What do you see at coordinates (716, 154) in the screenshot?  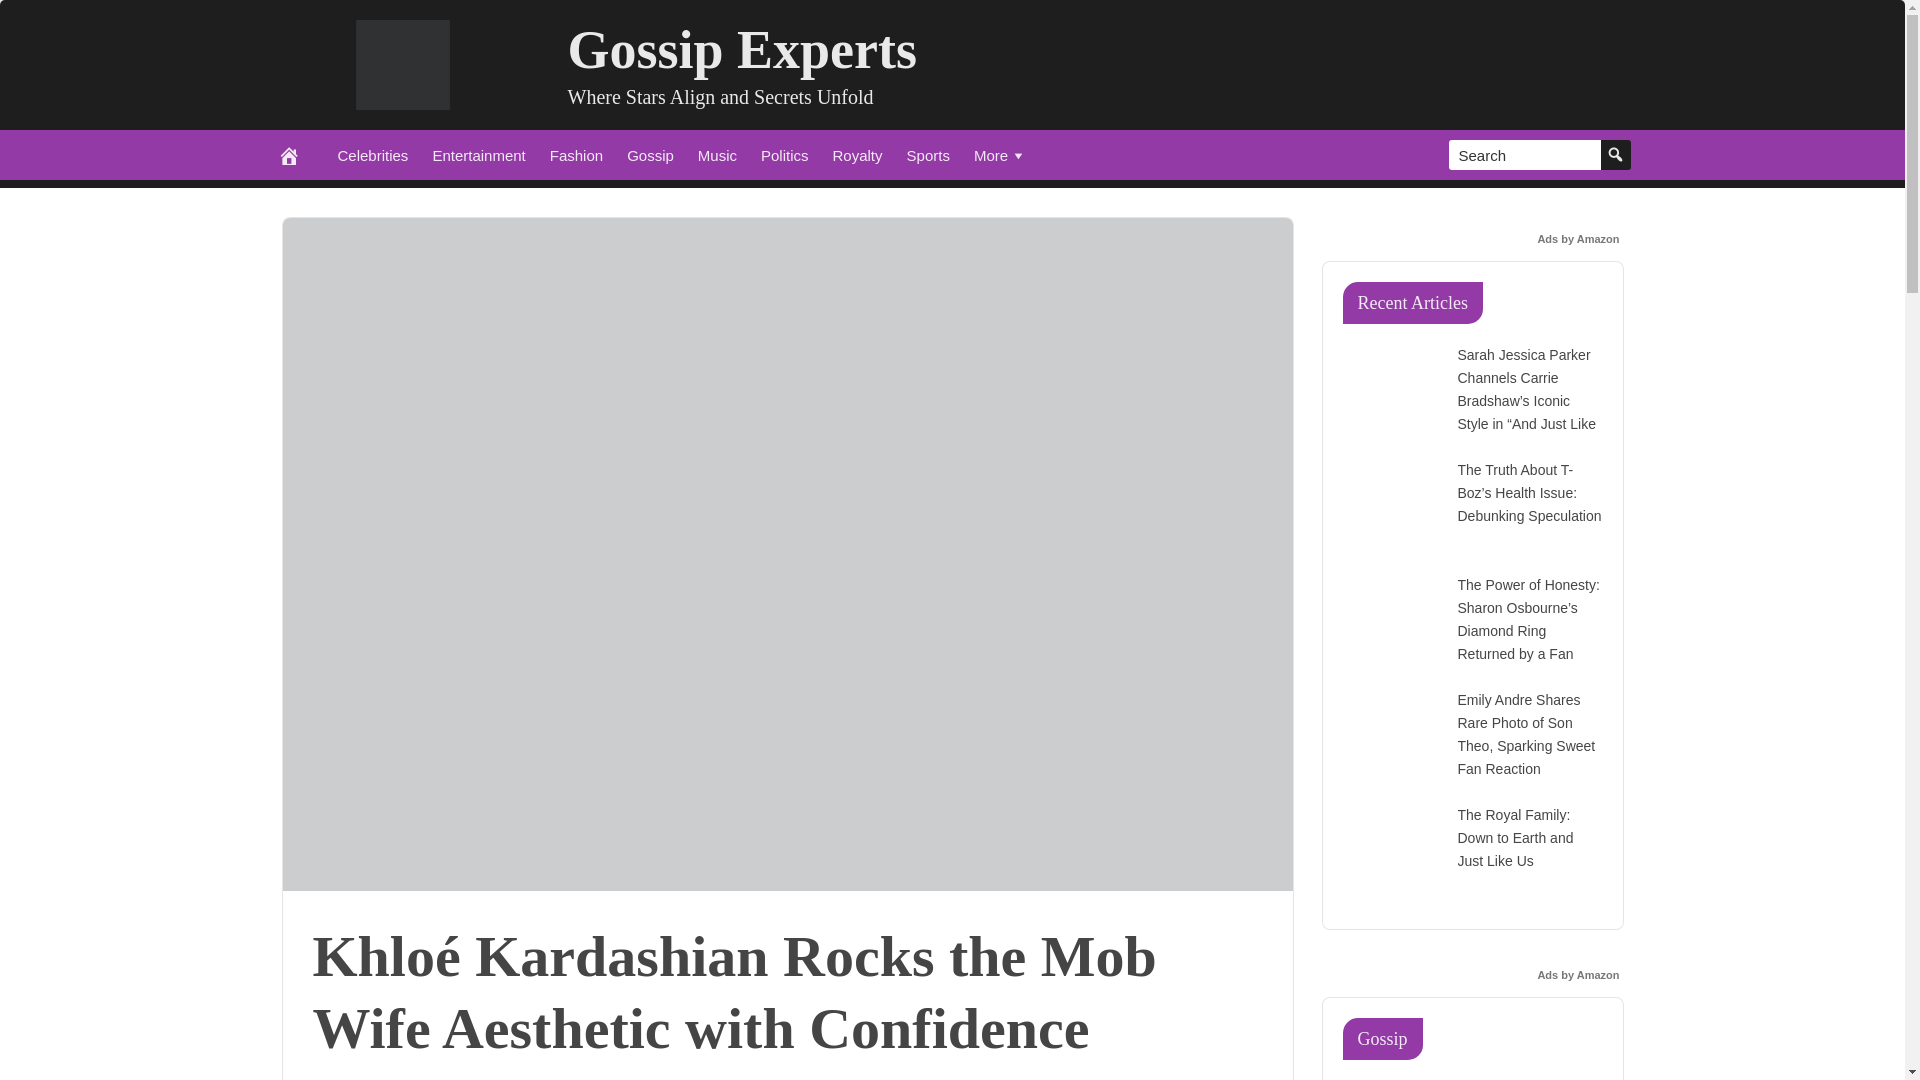 I see `Music` at bounding box center [716, 154].